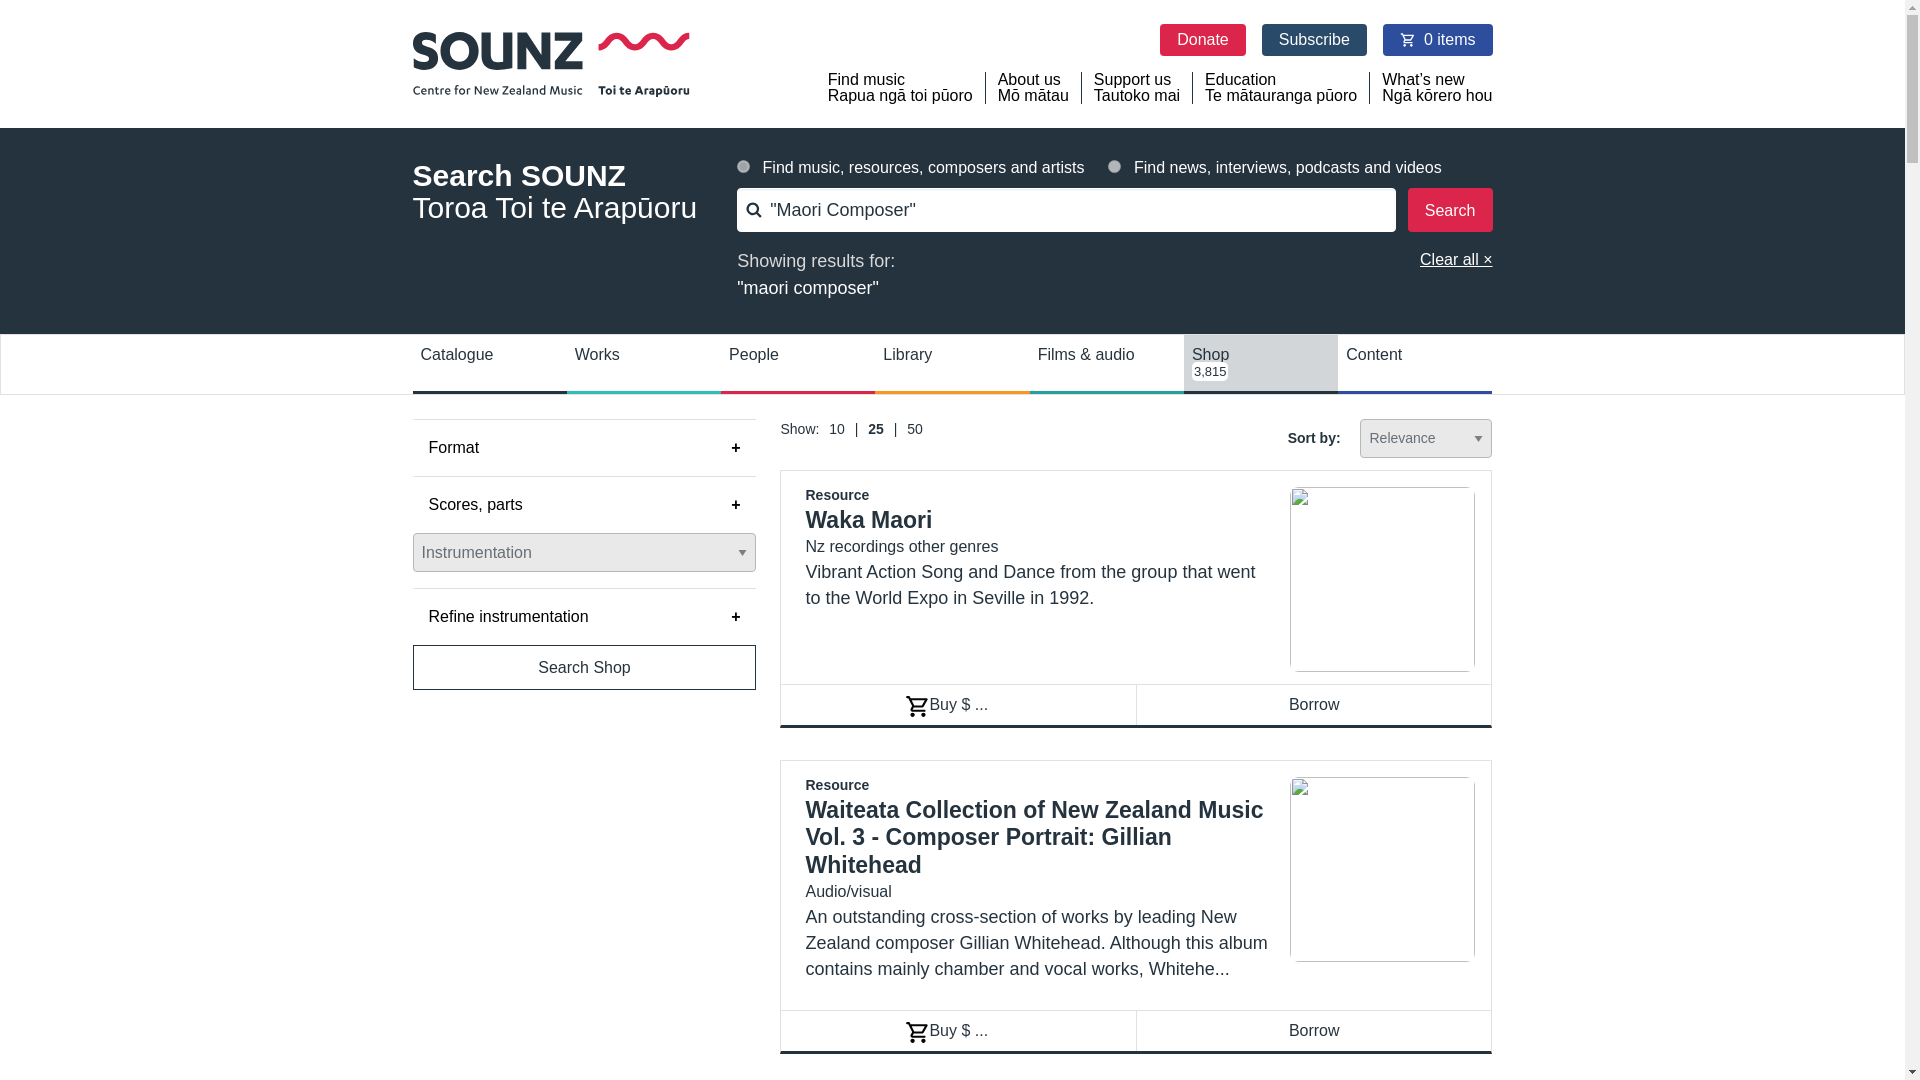  Describe the element at coordinates (1137, 88) in the screenshot. I see `Library` at that location.